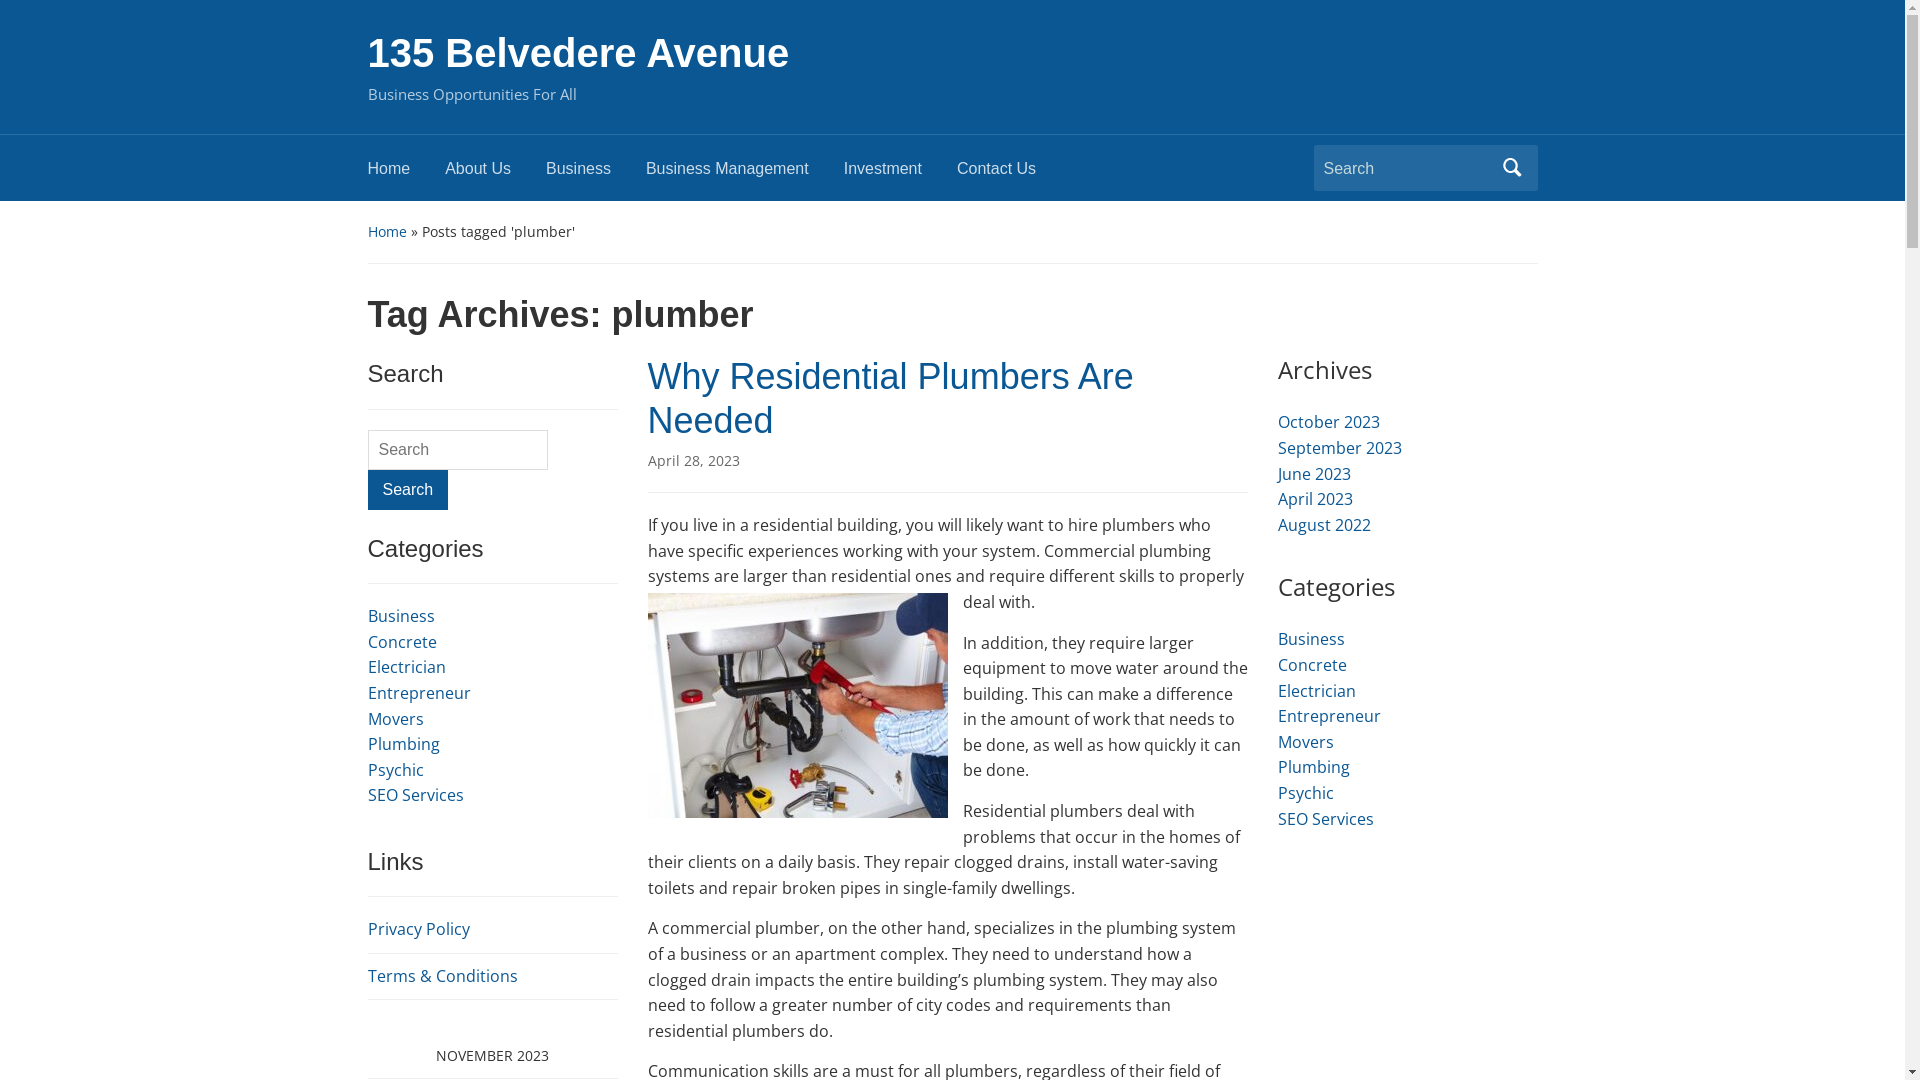 The height and width of the screenshot is (1080, 1920). I want to click on Plumbing, so click(404, 744).